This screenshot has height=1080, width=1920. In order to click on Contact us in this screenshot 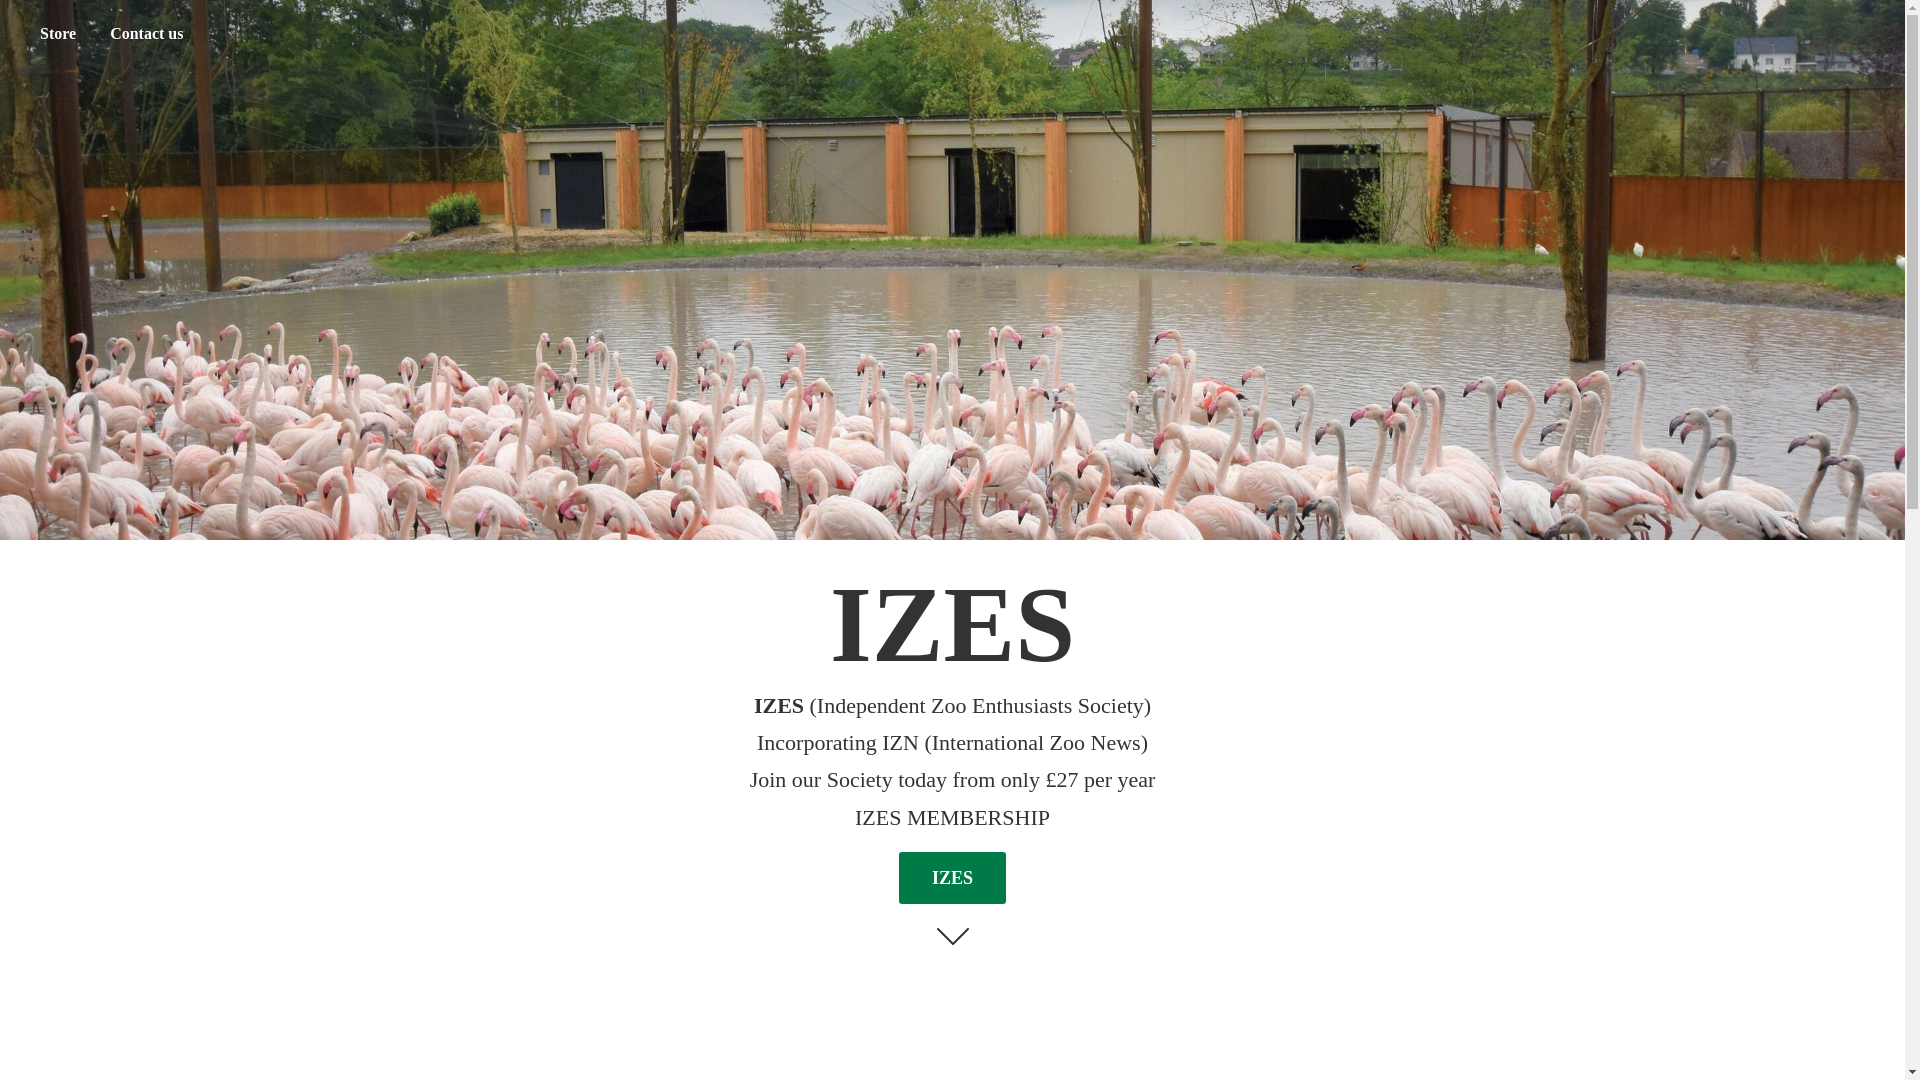, I will do `click(146, 34)`.